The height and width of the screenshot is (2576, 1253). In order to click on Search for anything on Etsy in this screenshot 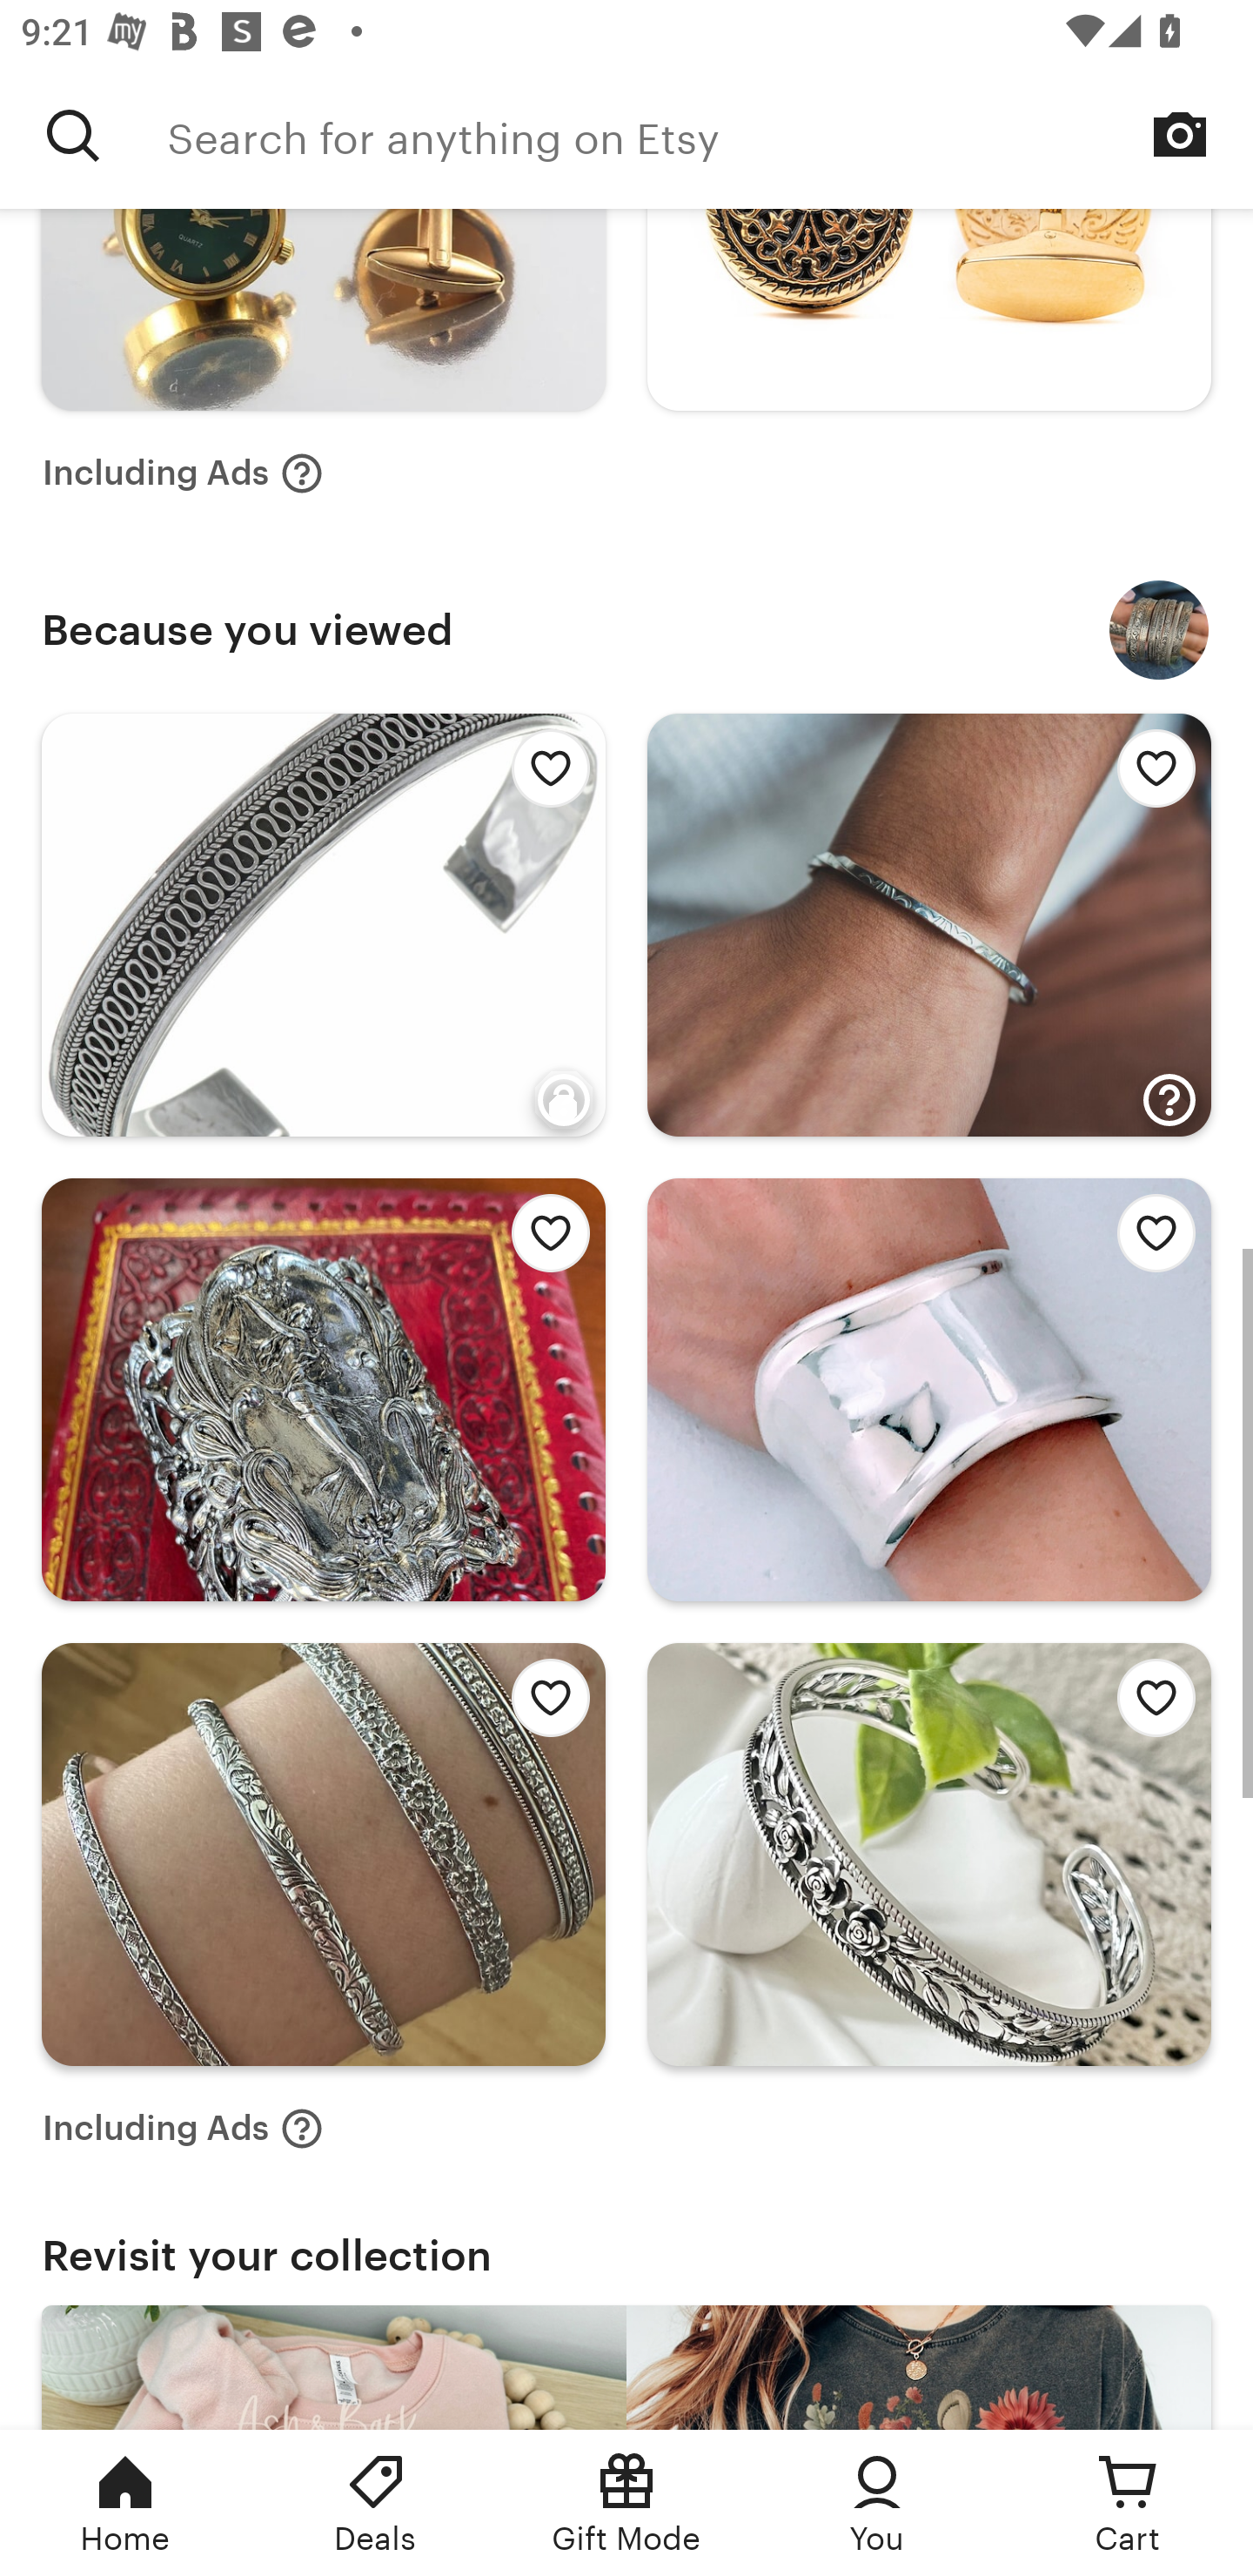, I will do `click(710, 135)`.